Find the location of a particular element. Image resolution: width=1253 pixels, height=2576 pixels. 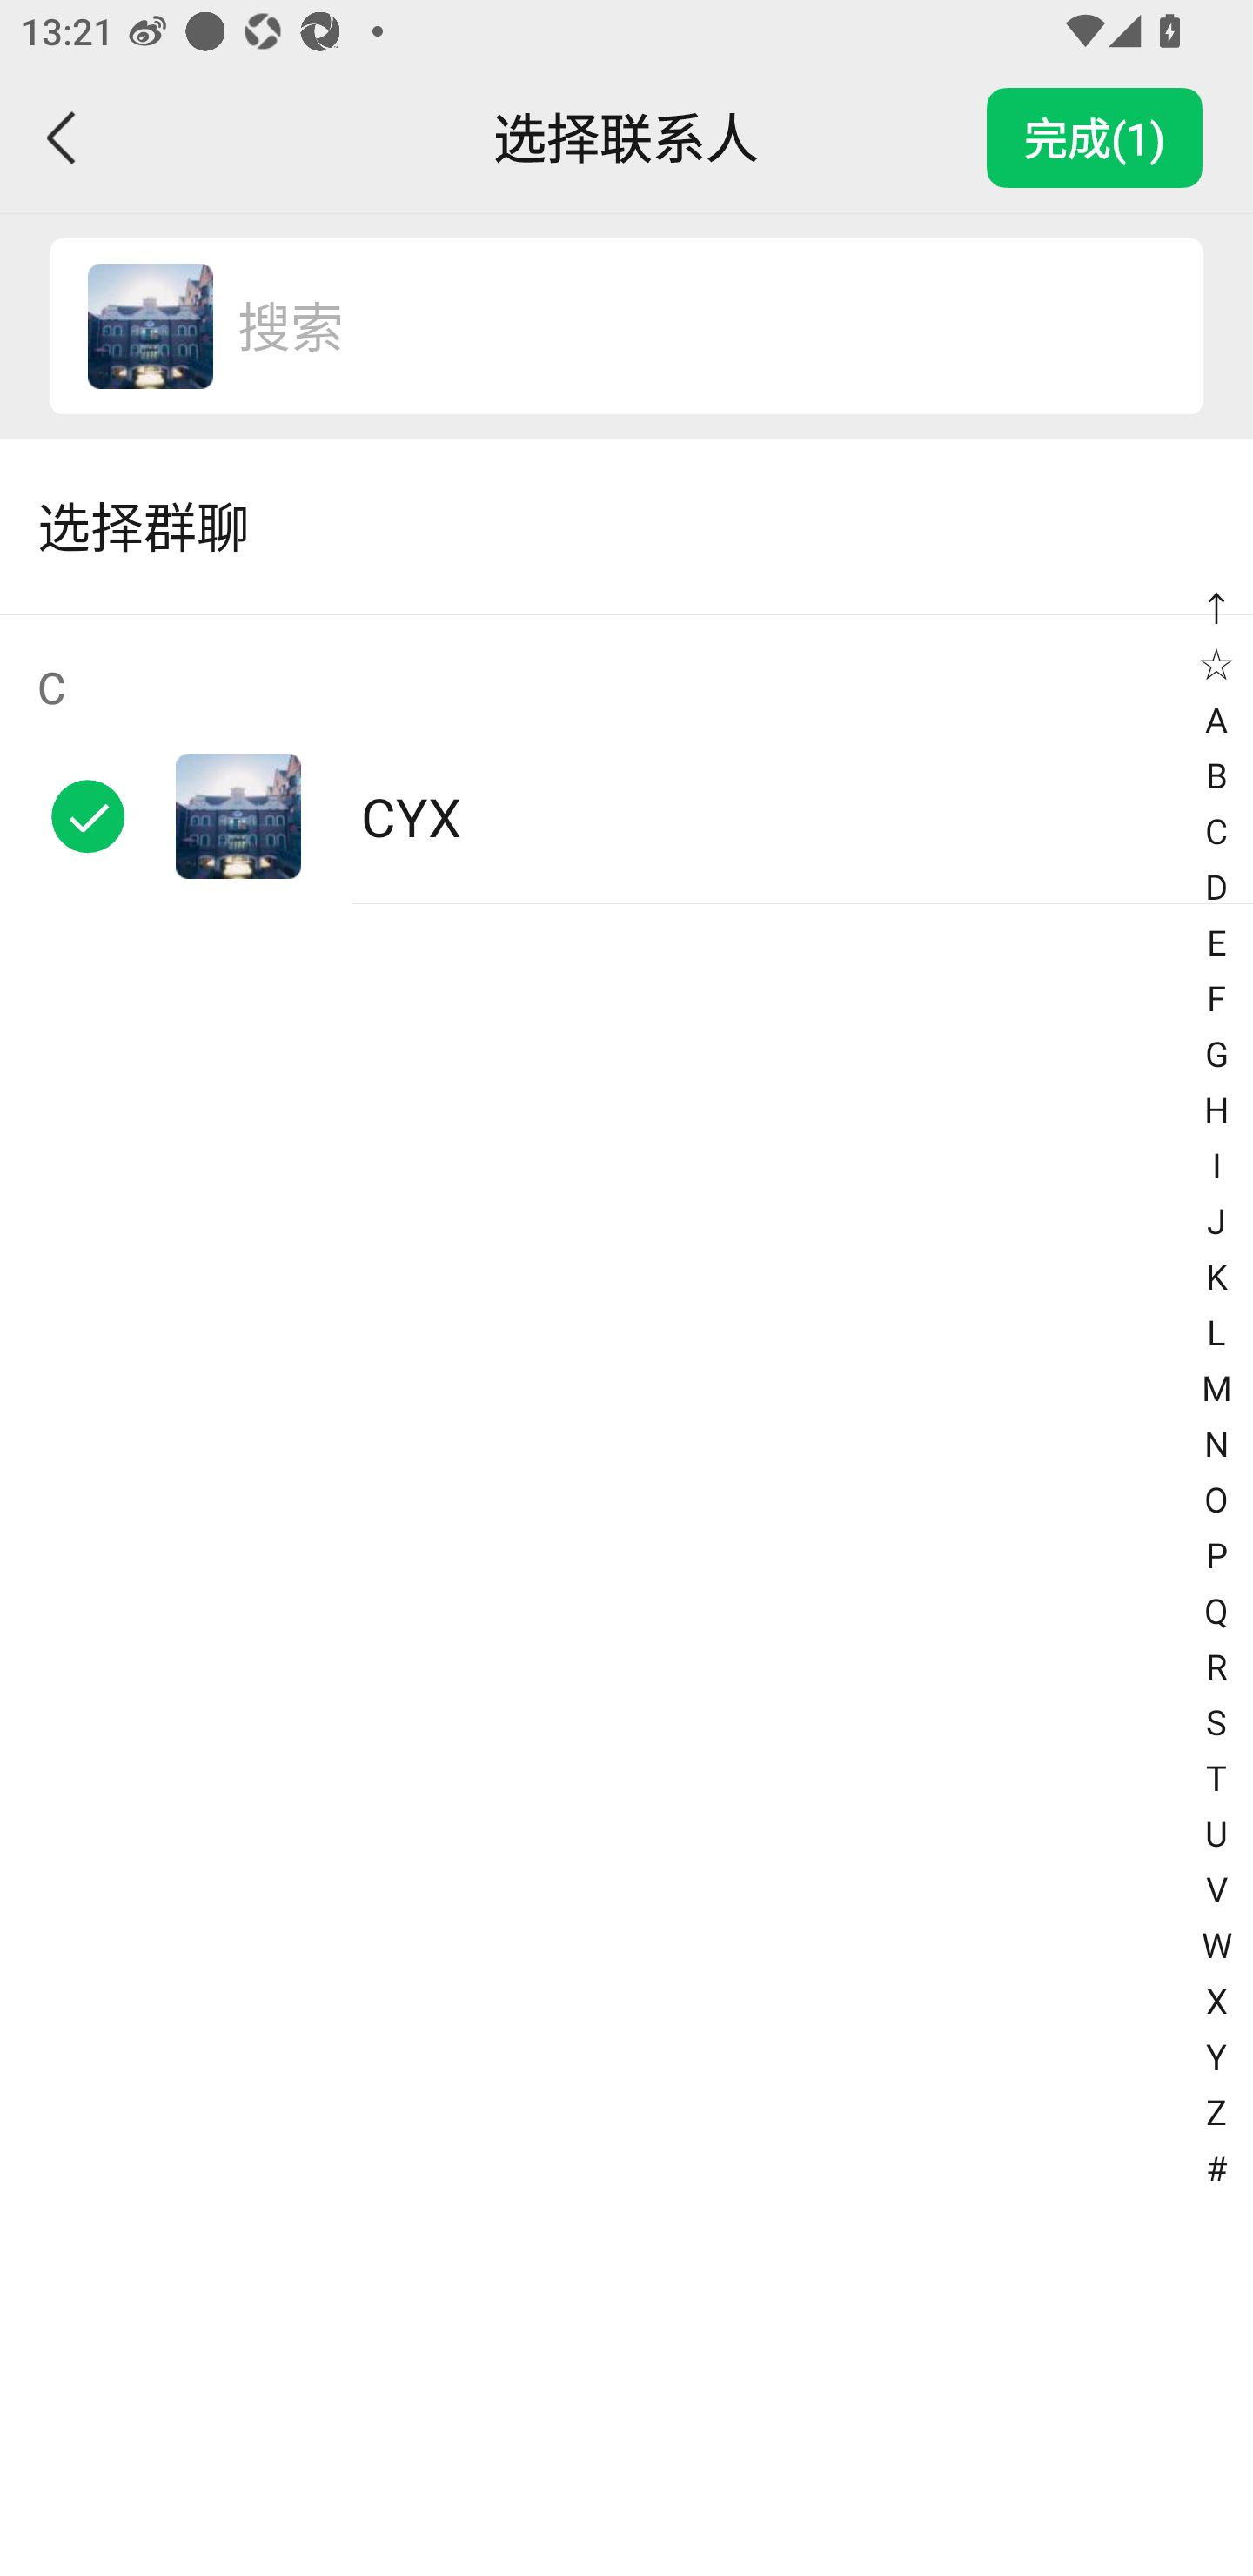

选择群聊 is located at coordinates (626, 527).